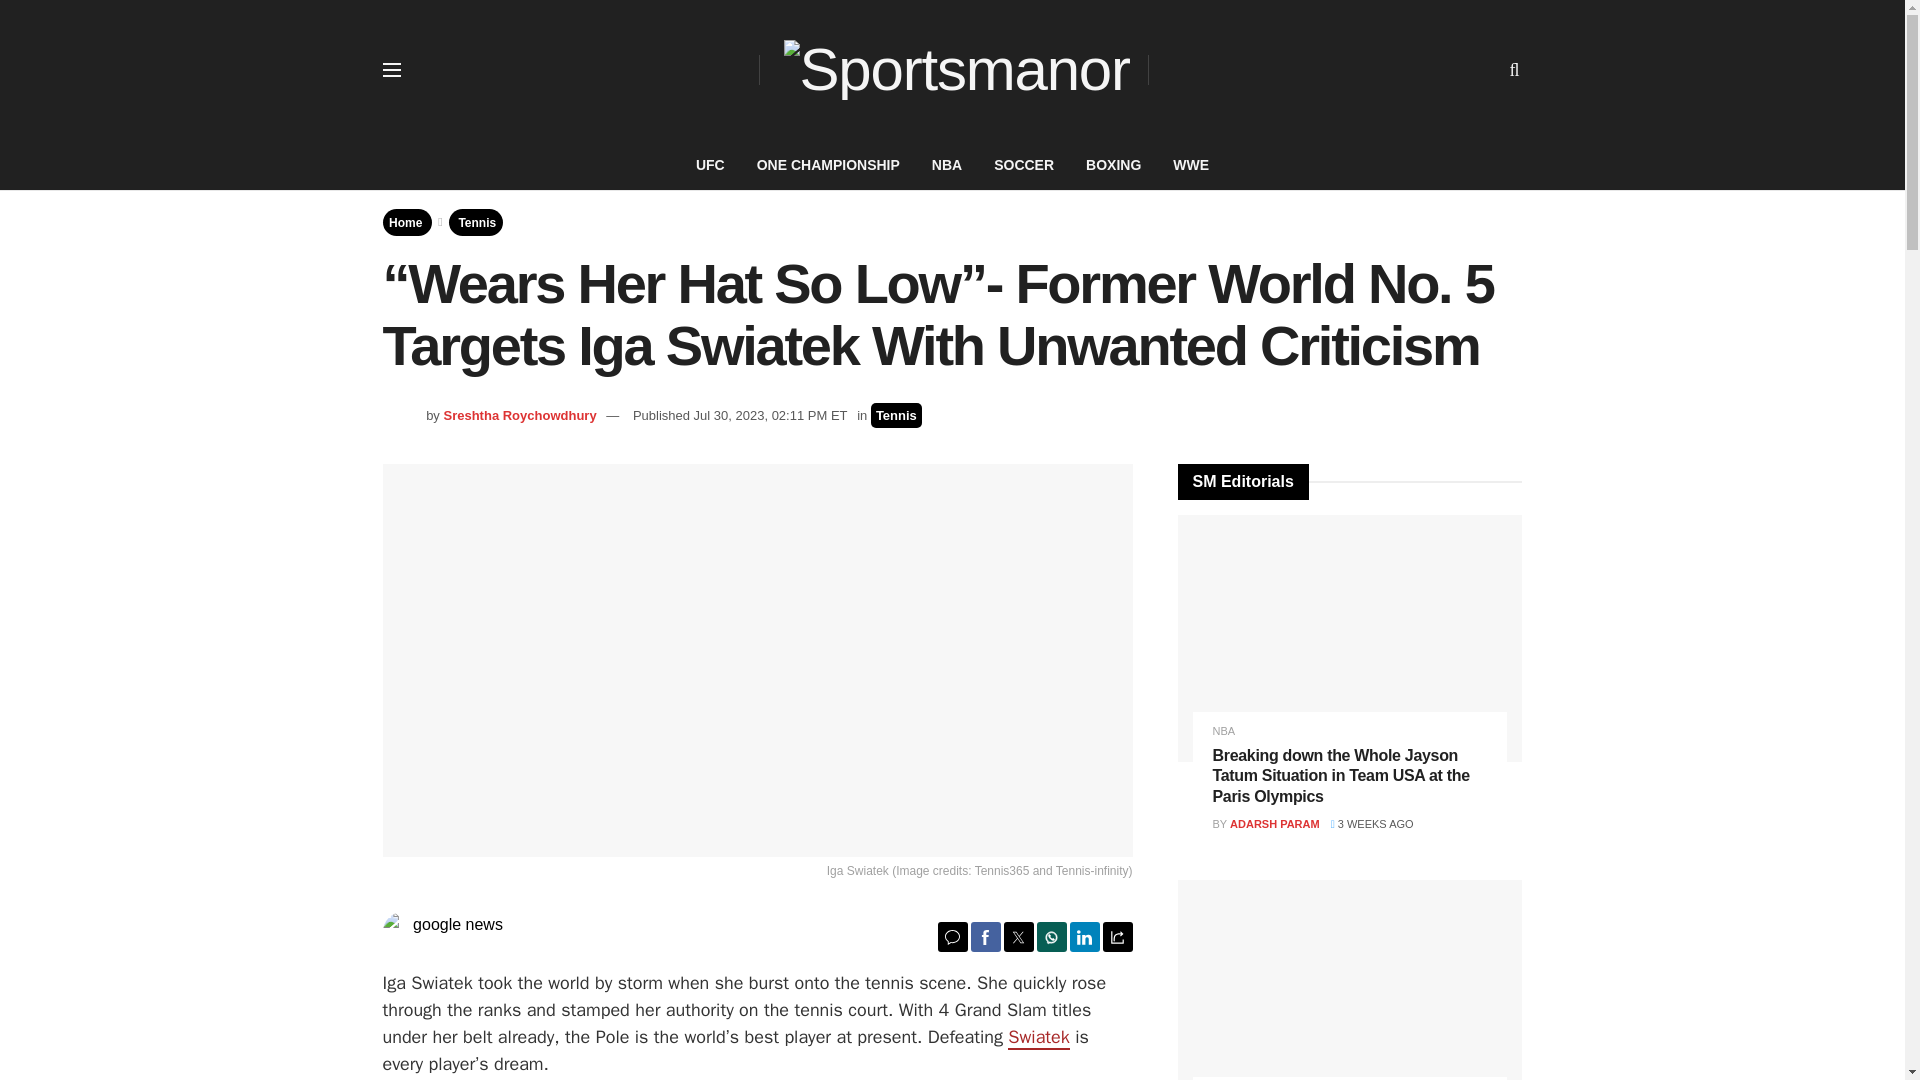  I want to click on Published Jul 30, 2023, 02:11 PM ET, so click(740, 416).